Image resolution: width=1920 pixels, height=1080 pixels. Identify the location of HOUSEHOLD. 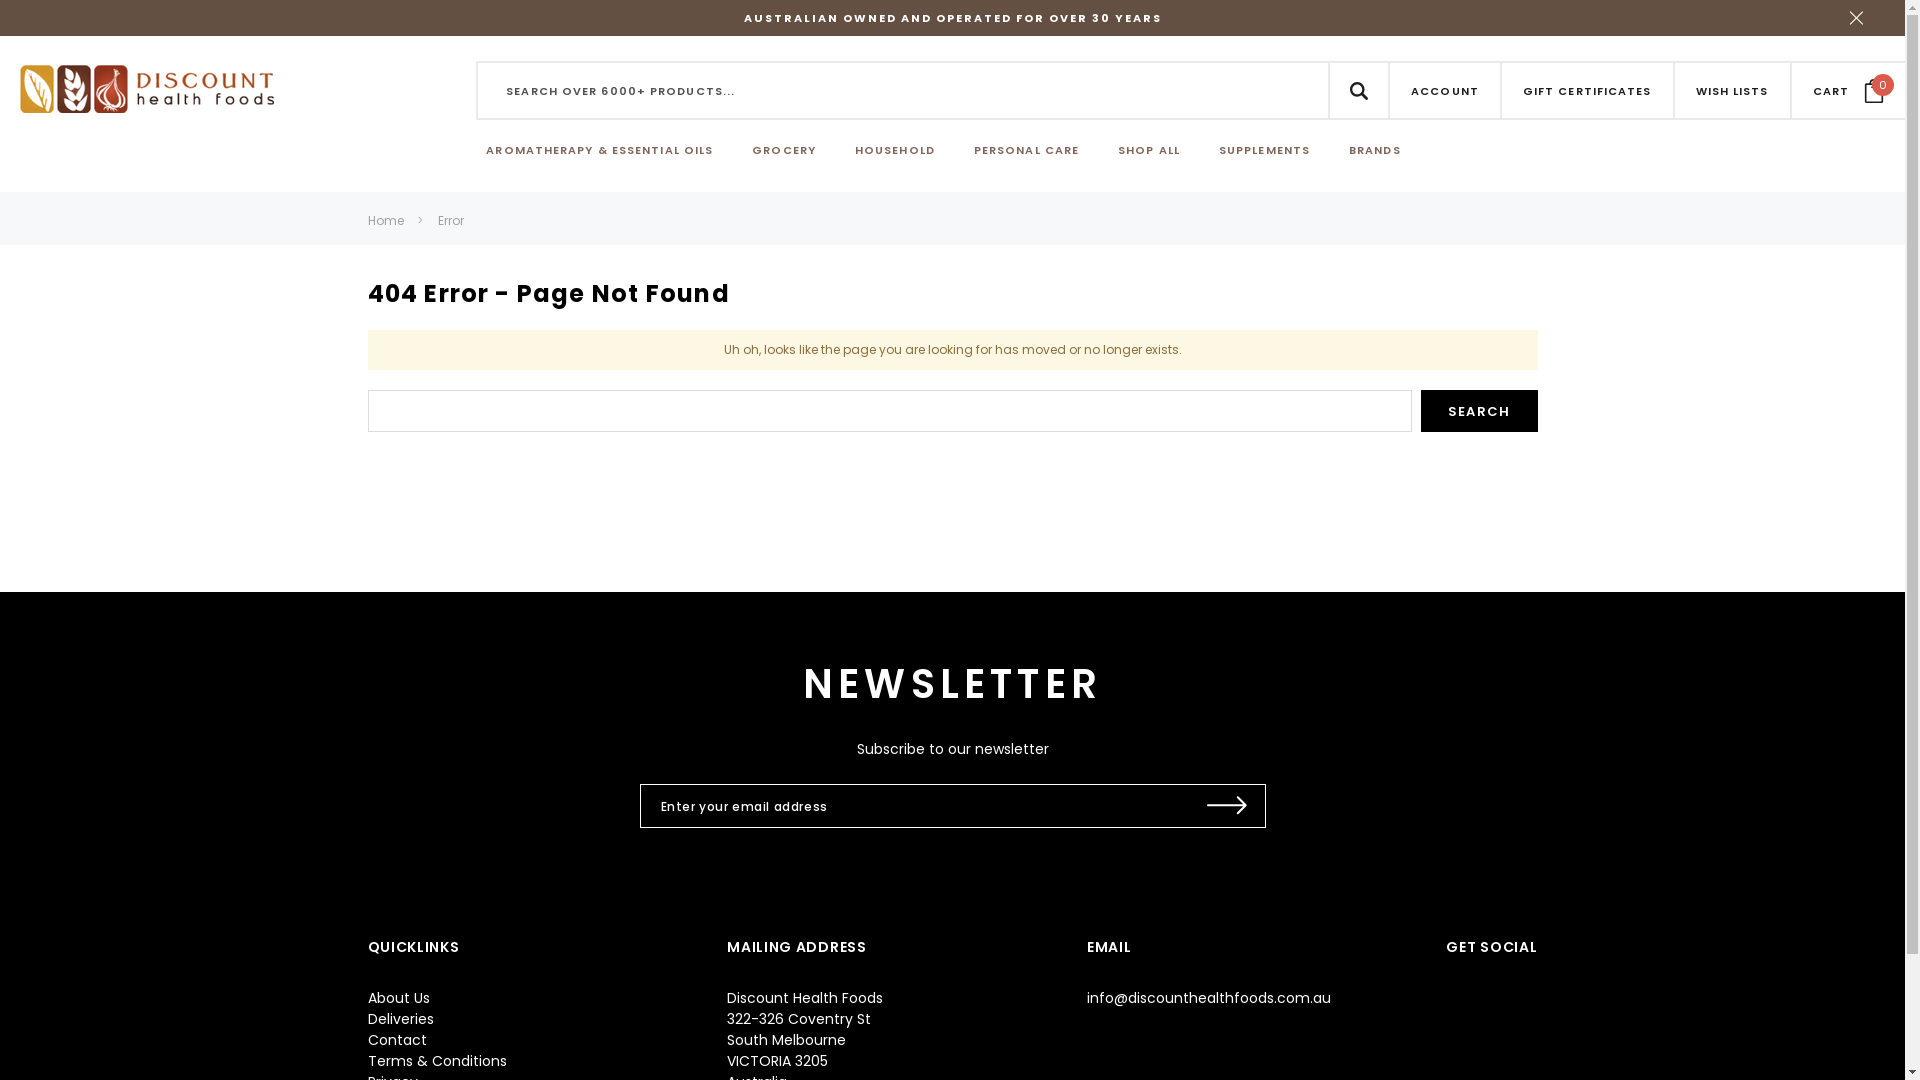
(895, 151).